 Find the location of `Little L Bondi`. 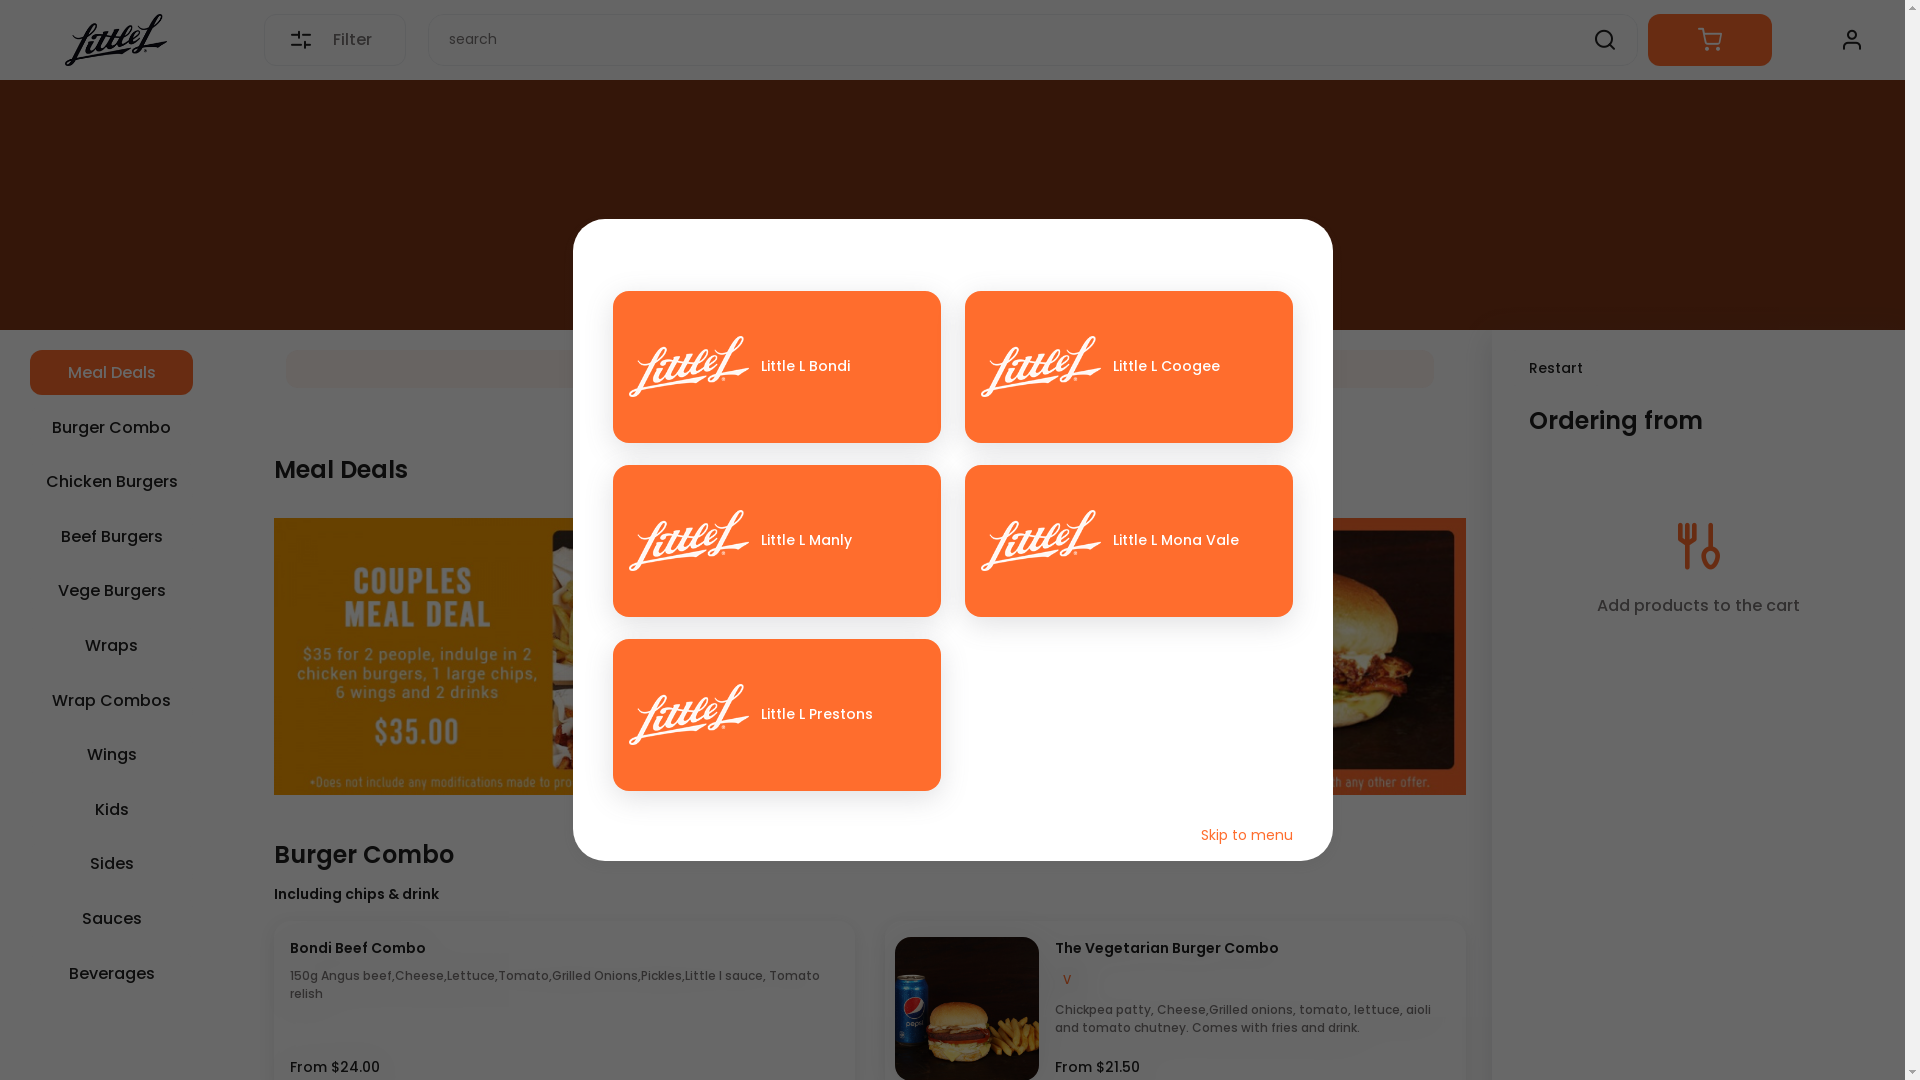

Little L Bondi is located at coordinates (776, 367).